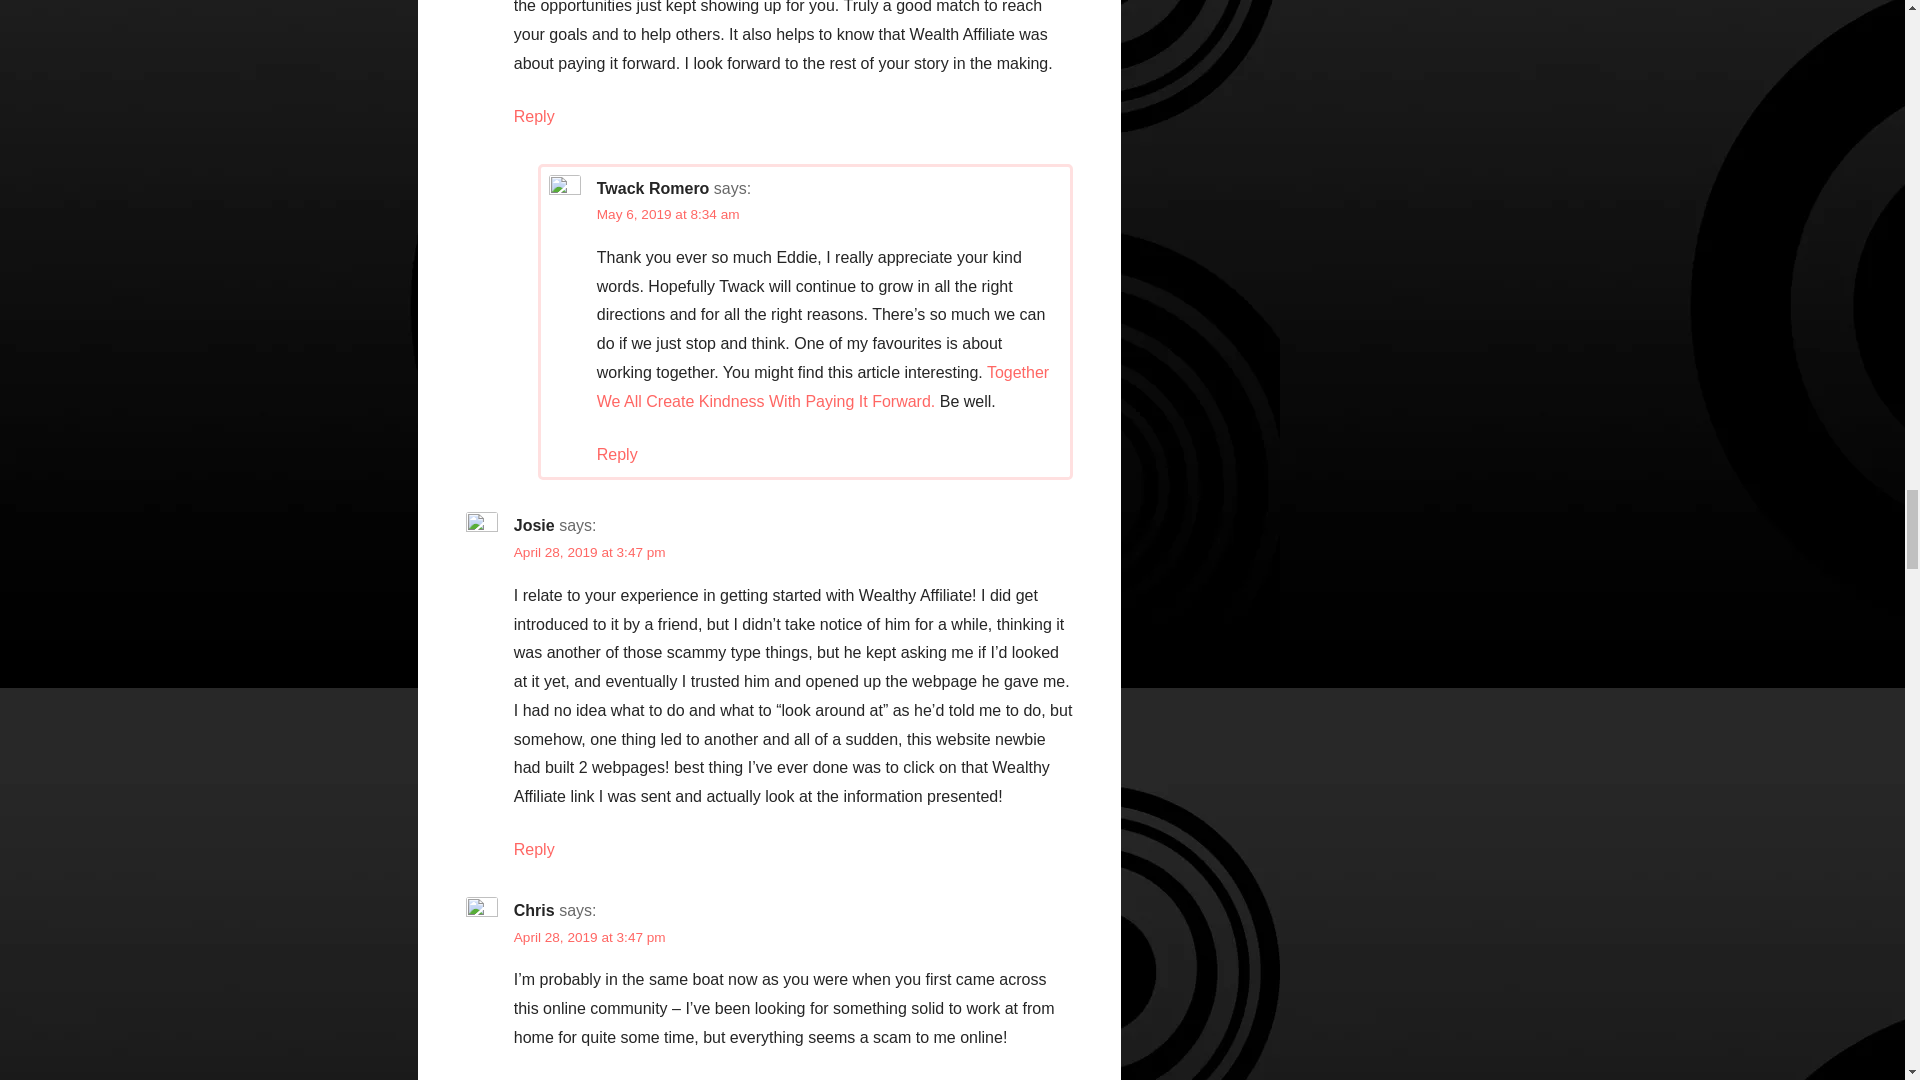  What do you see at coordinates (822, 386) in the screenshot?
I see `Together We All Create Kindness With Paying It Forward.` at bounding box center [822, 386].